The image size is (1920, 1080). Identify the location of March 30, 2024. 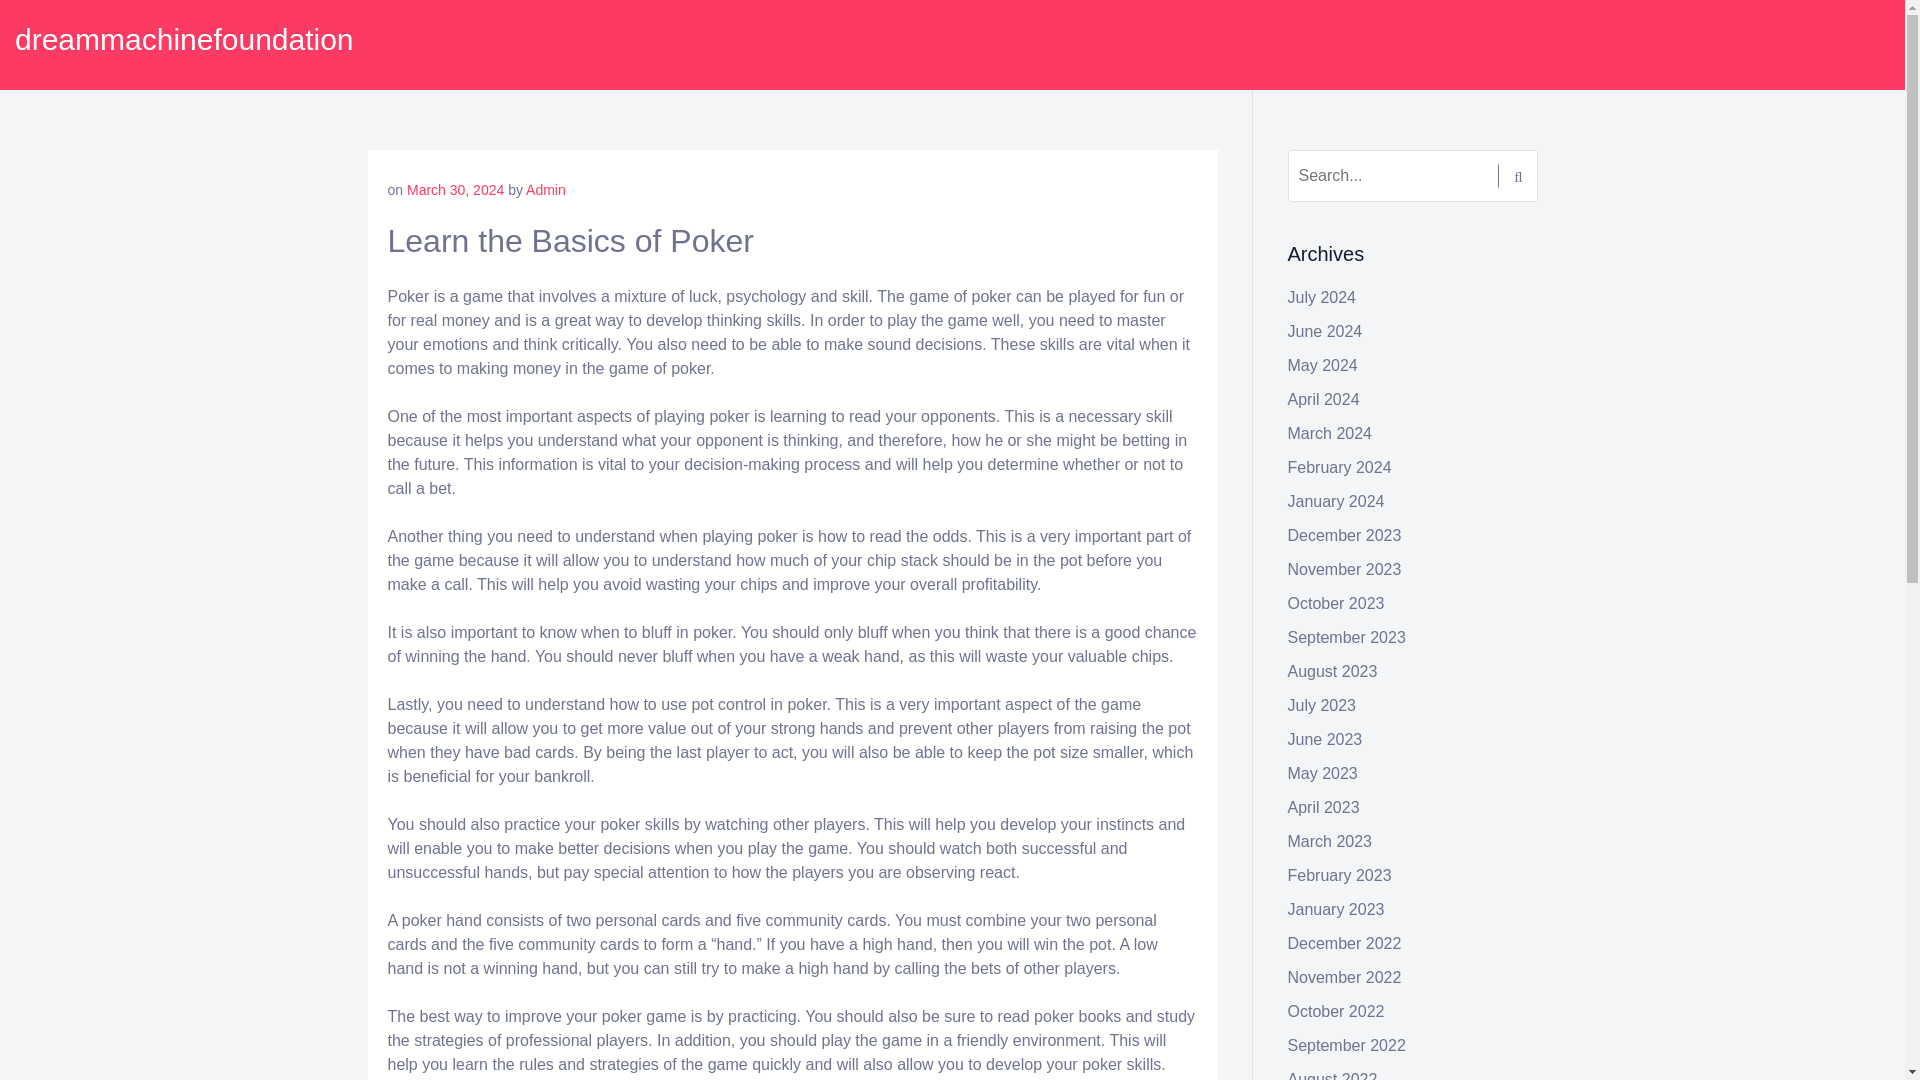
(455, 190).